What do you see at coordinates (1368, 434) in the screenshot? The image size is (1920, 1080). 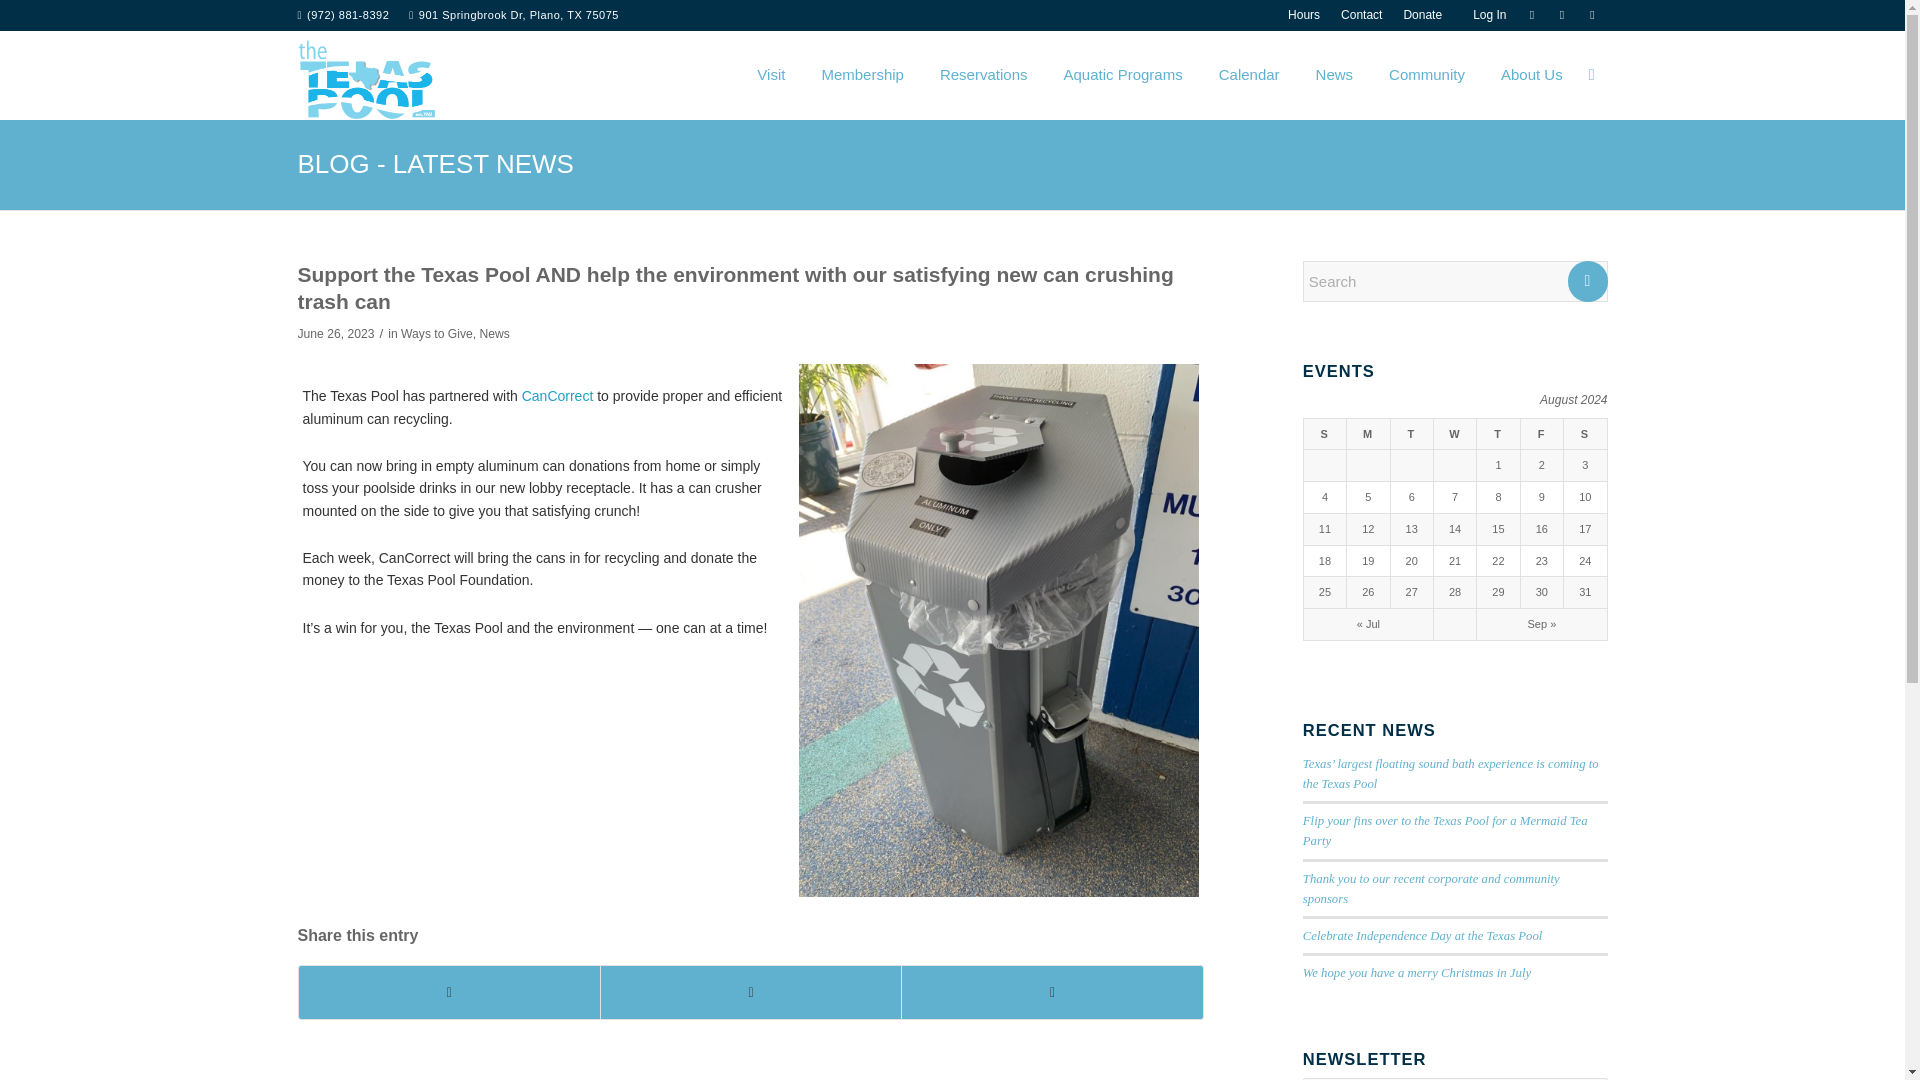 I see `Monday` at bounding box center [1368, 434].